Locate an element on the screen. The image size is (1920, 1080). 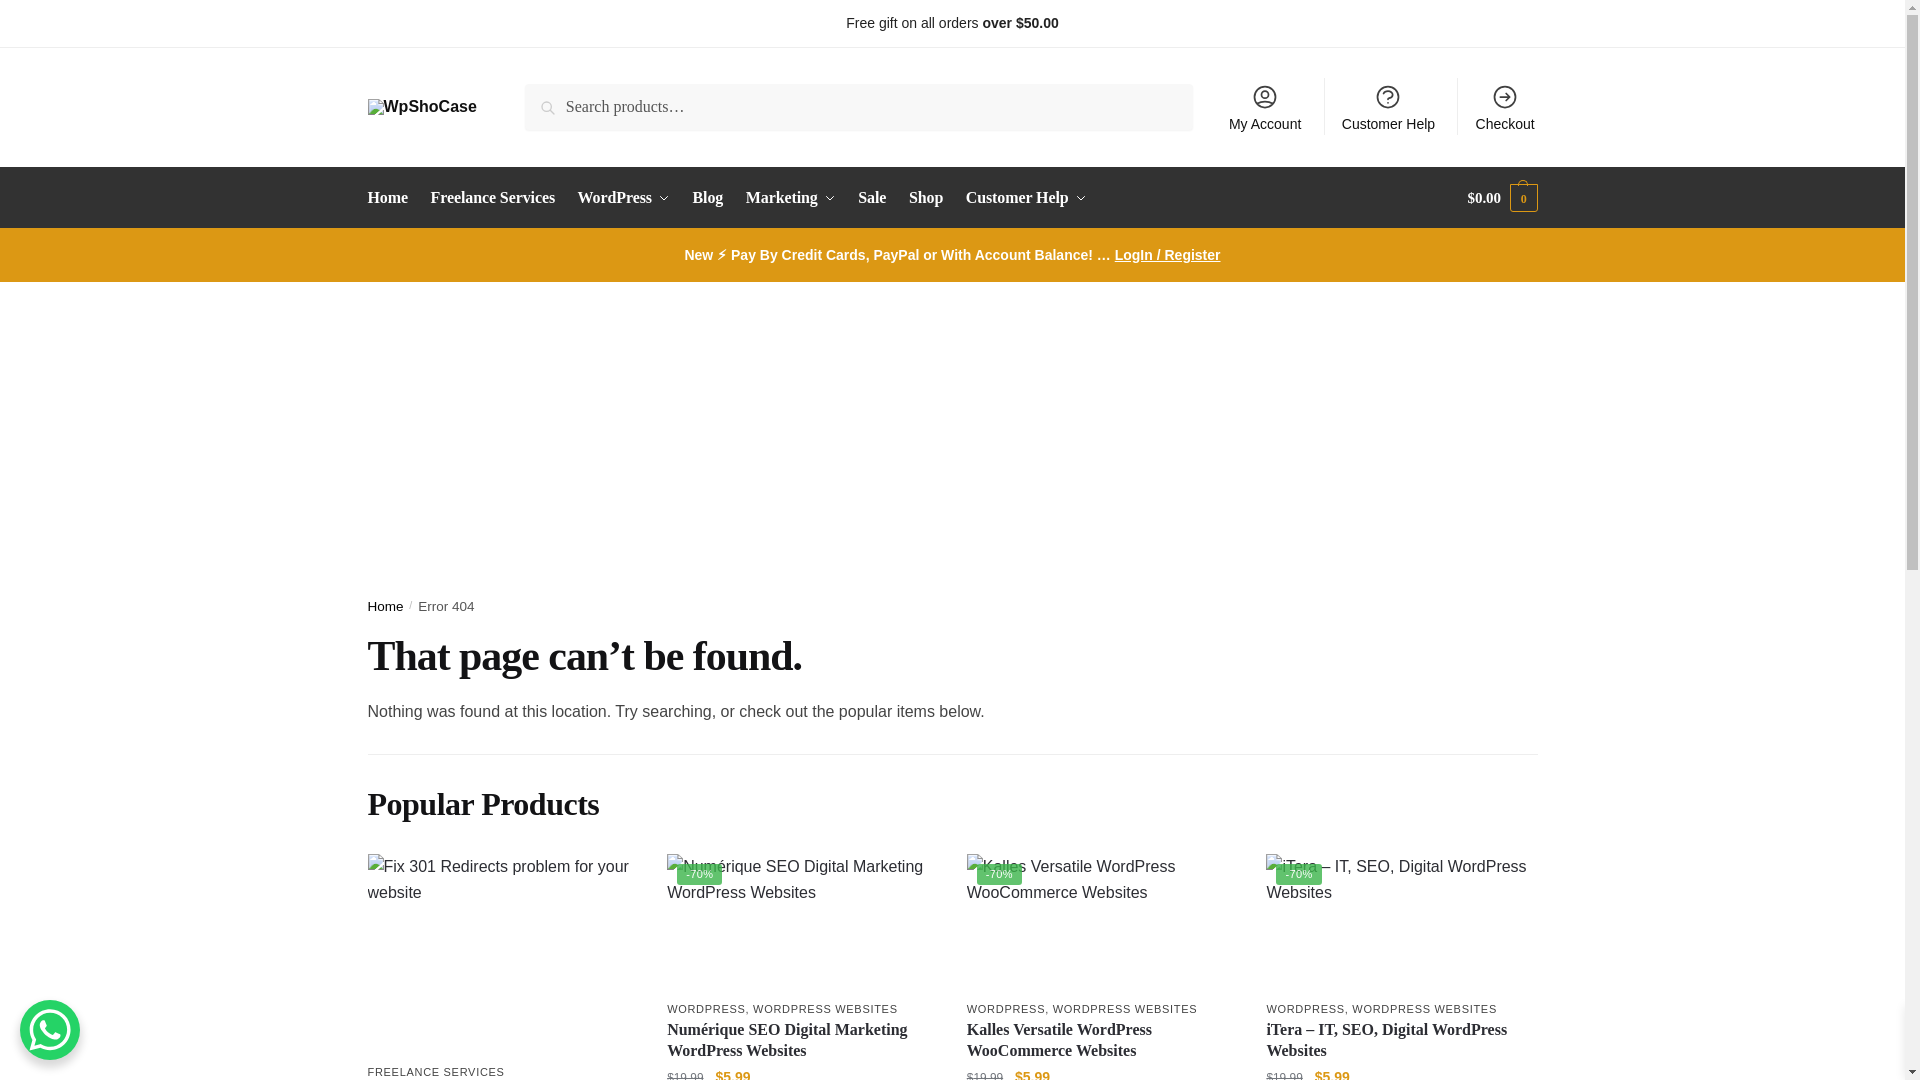
My Account is located at coordinates (1265, 106).